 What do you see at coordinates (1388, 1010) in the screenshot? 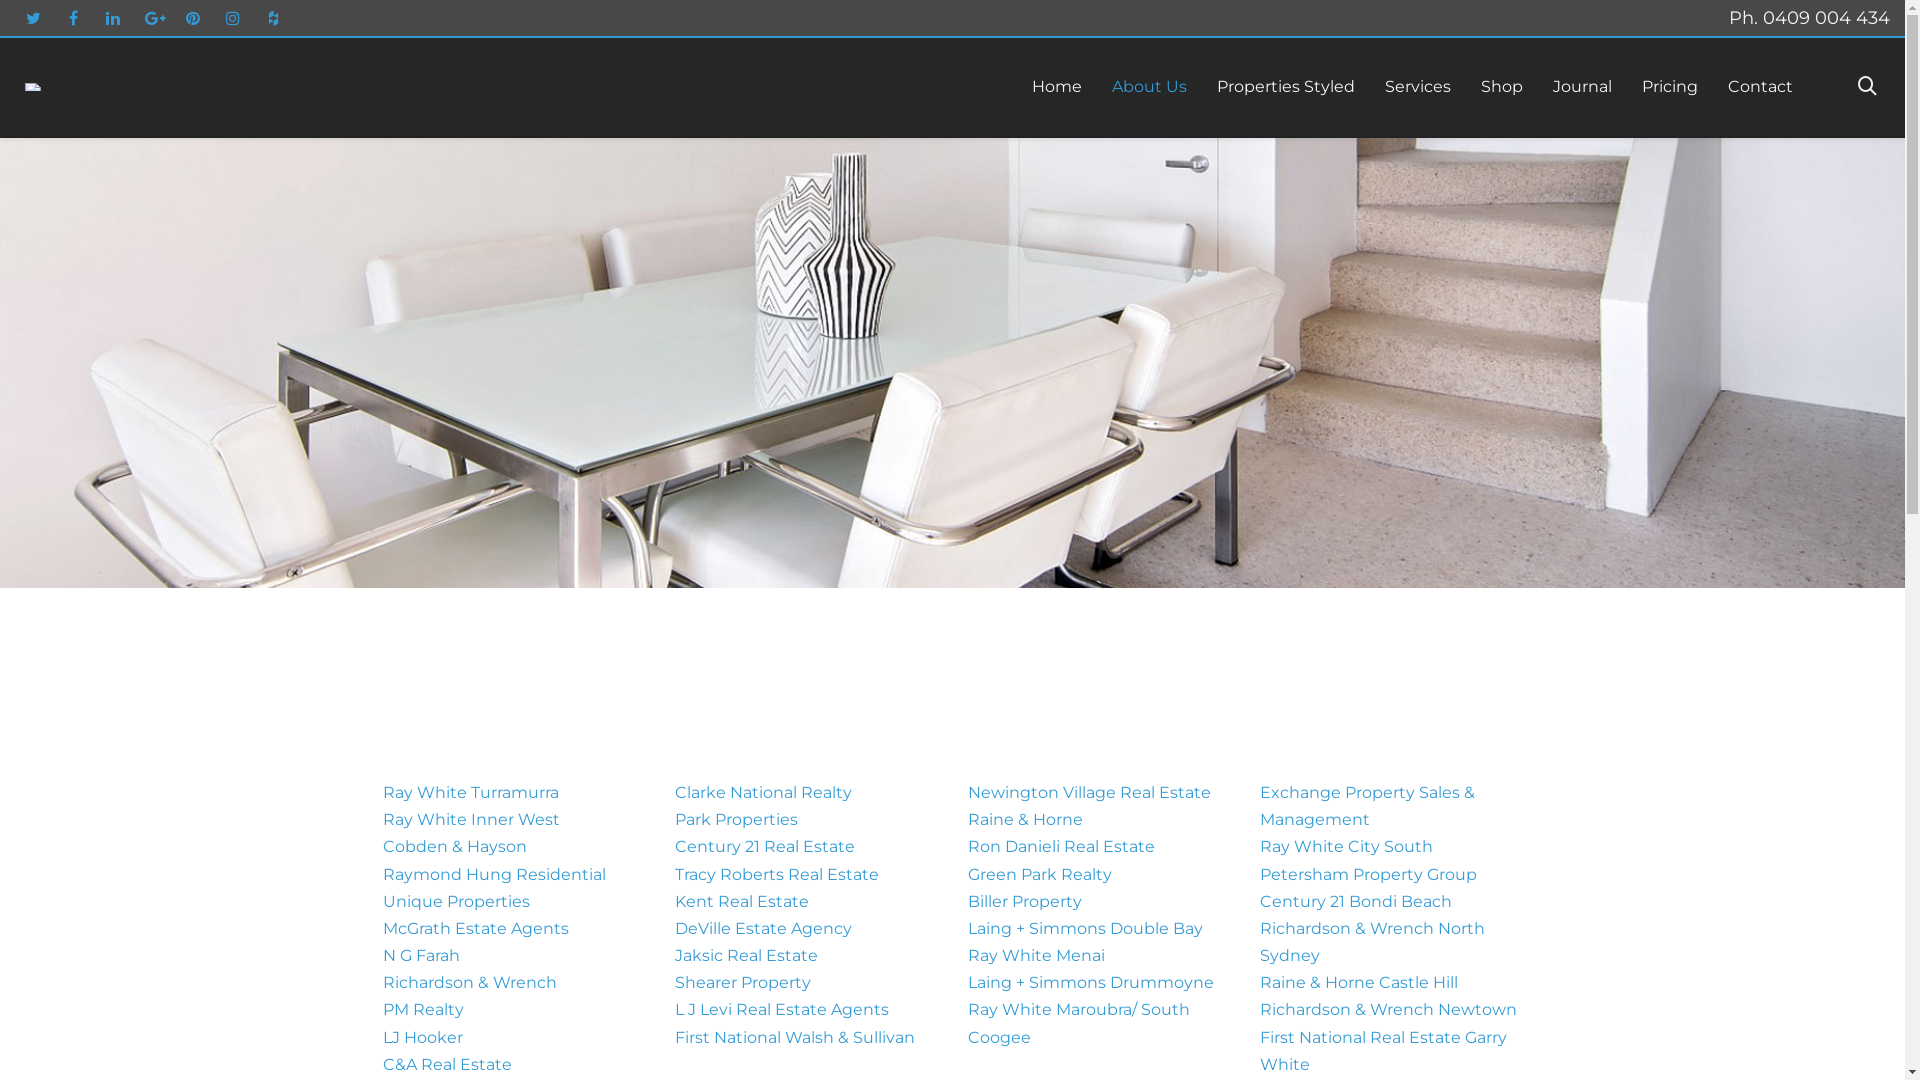
I see `Richardson & Wrench Newtown` at bounding box center [1388, 1010].